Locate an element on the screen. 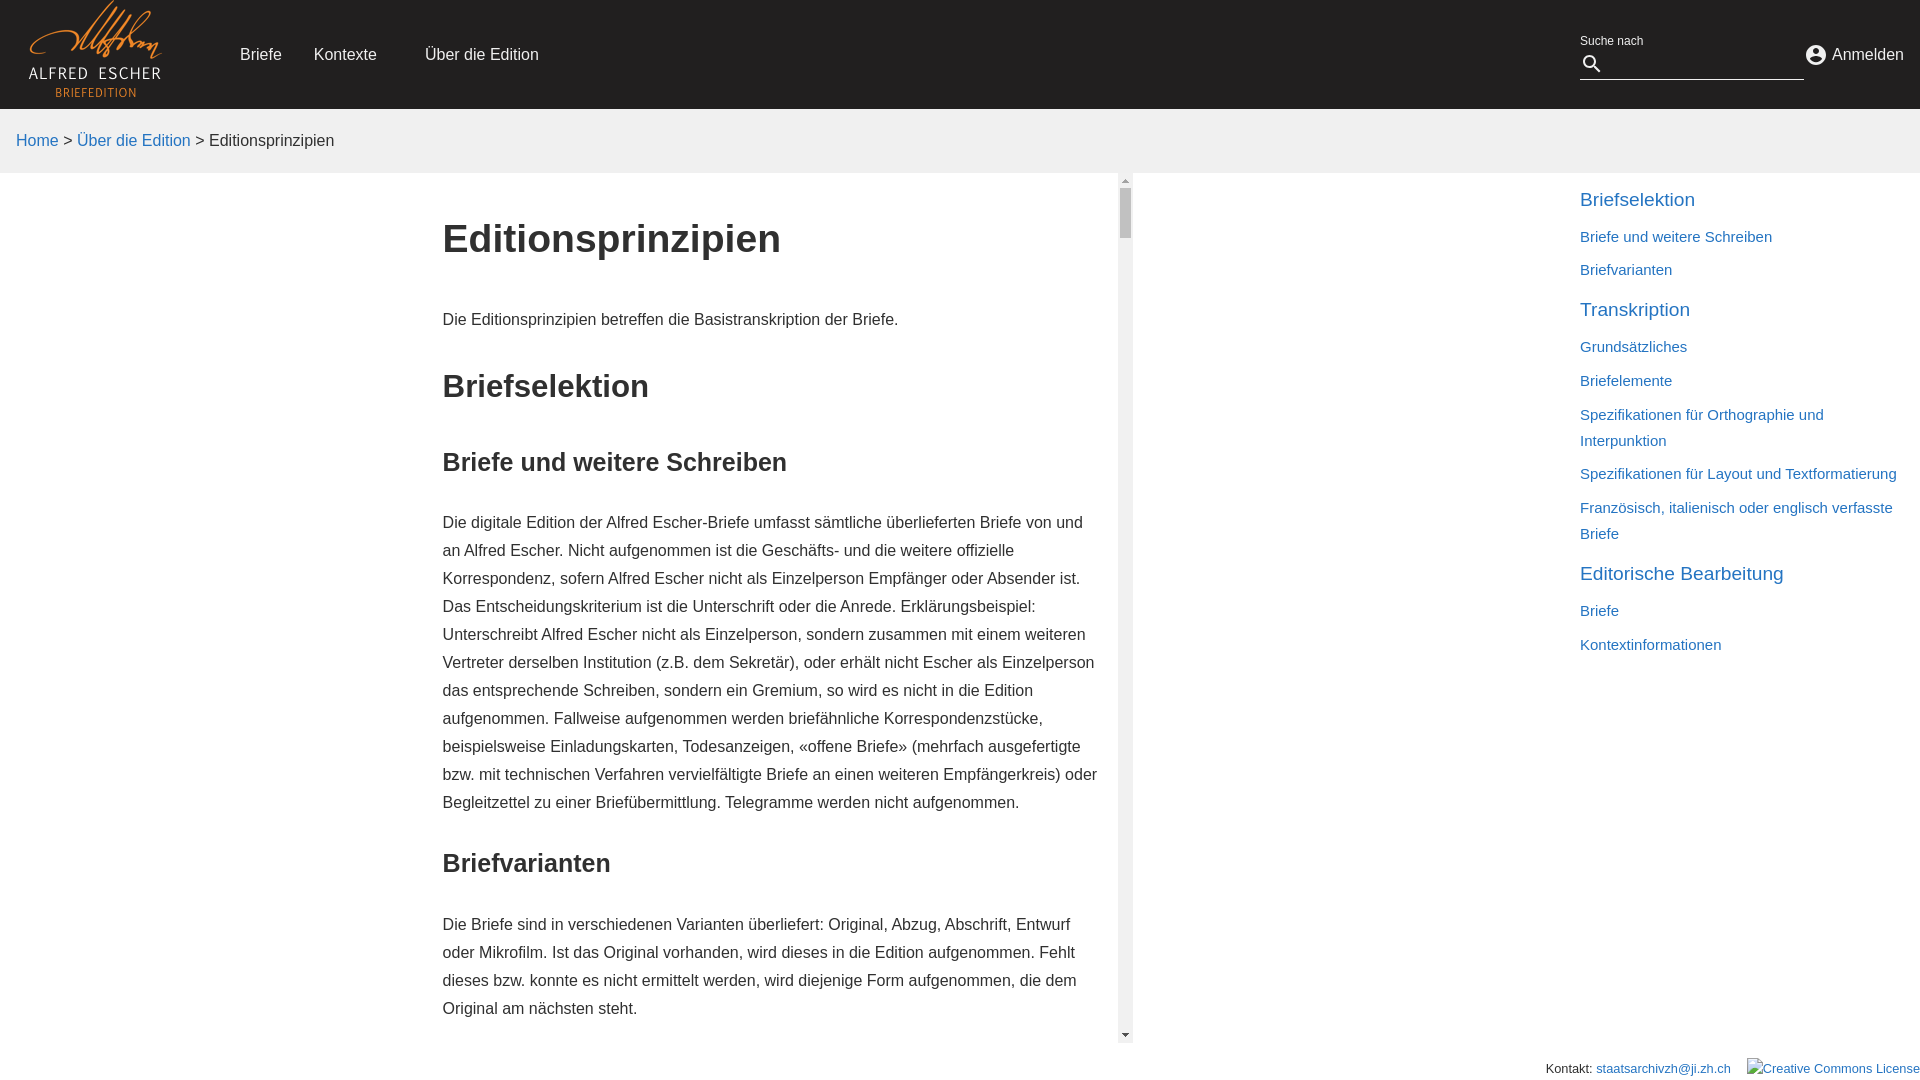 This screenshot has height=1080, width=1920. Home is located at coordinates (38, 140).